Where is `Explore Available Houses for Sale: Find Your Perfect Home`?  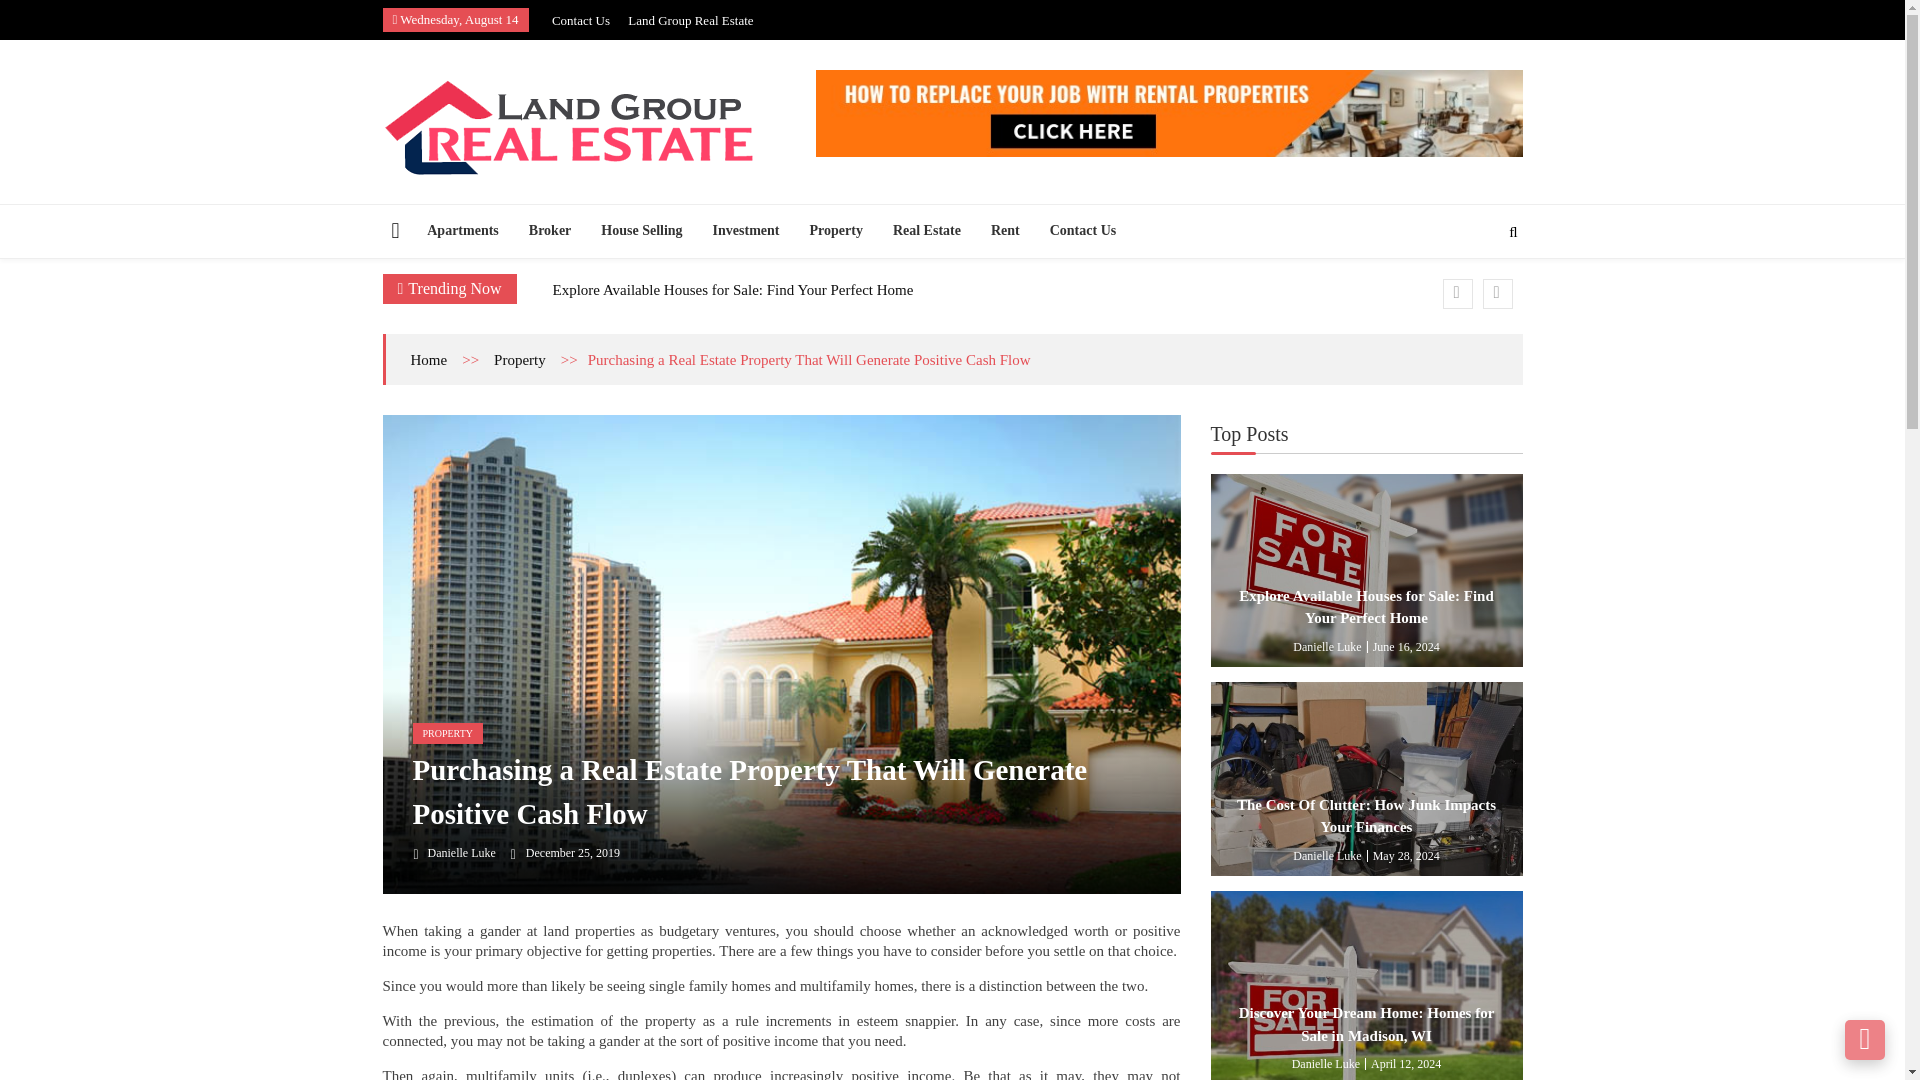 Explore Available Houses for Sale: Find Your Perfect Home is located at coordinates (732, 290).